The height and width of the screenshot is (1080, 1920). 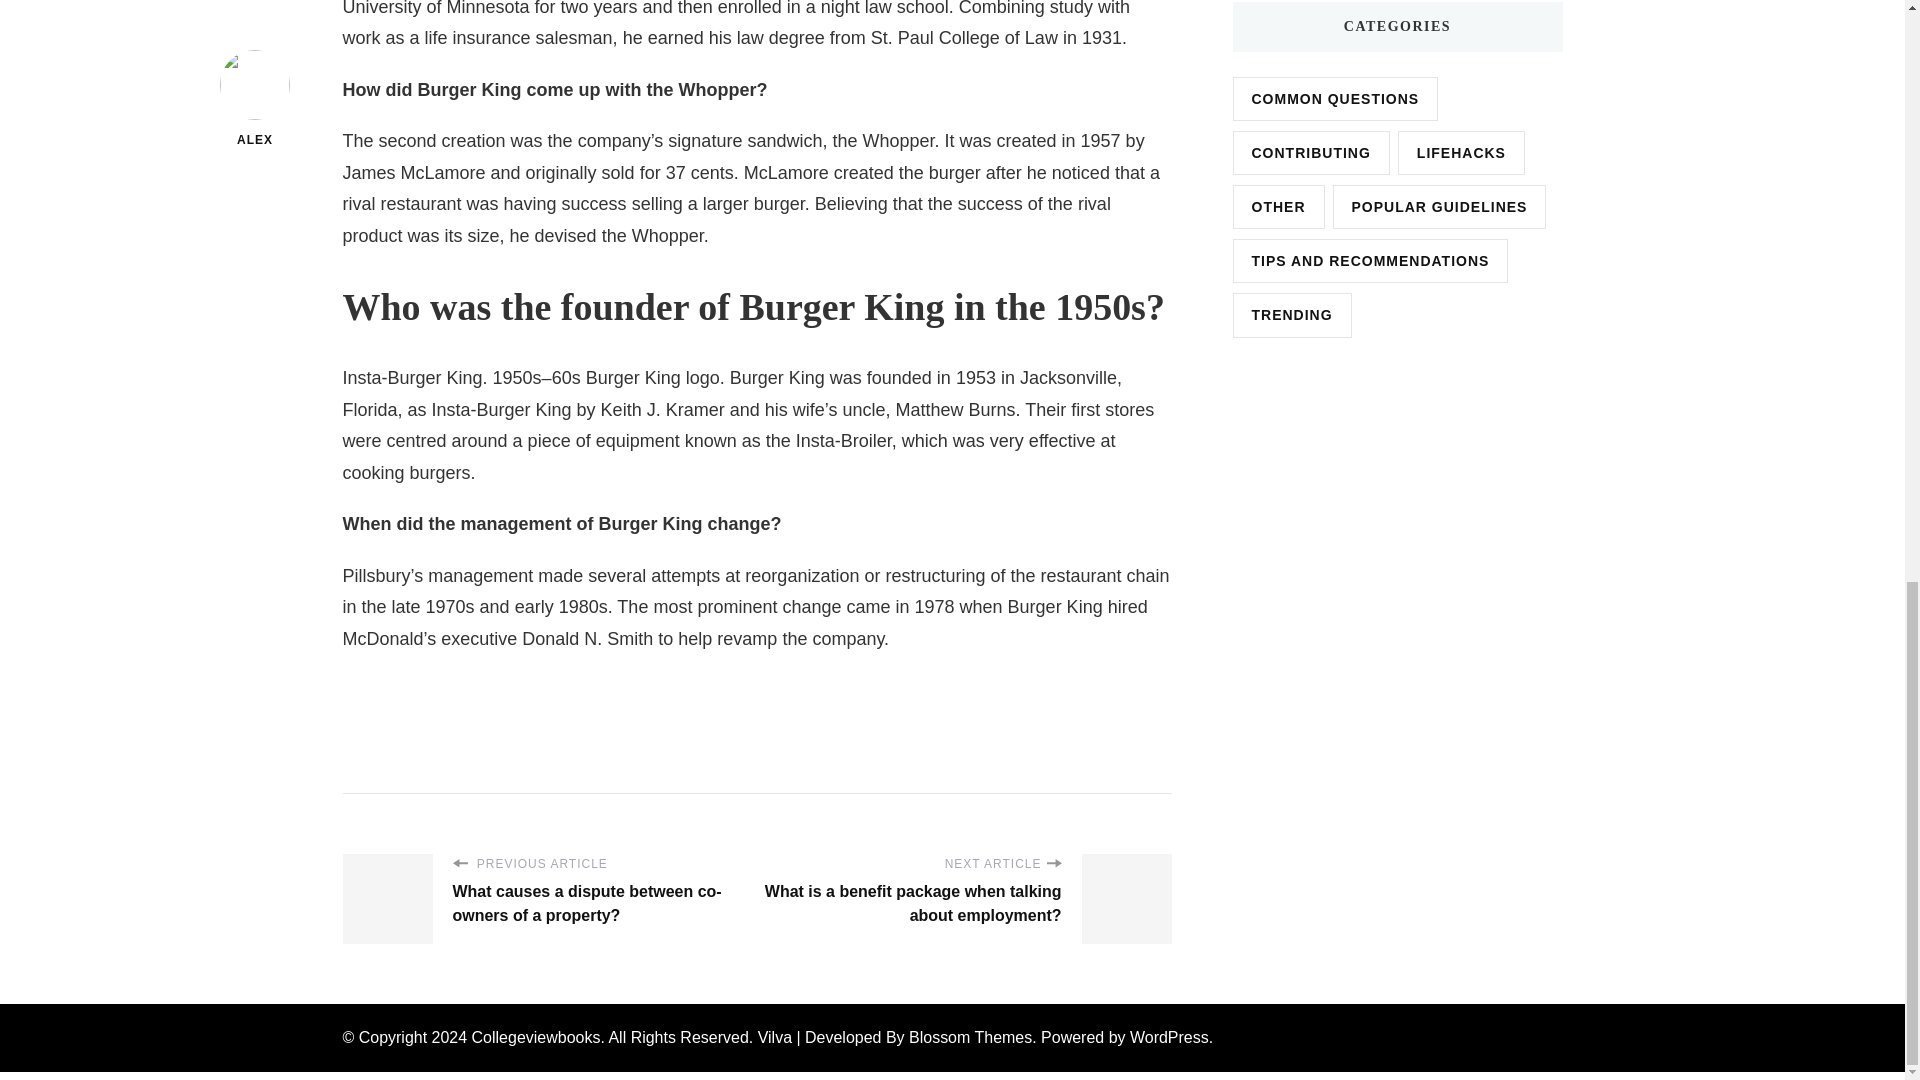 What do you see at coordinates (1460, 152) in the screenshot?
I see `LIFEHACKS` at bounding box center [1460, 152].